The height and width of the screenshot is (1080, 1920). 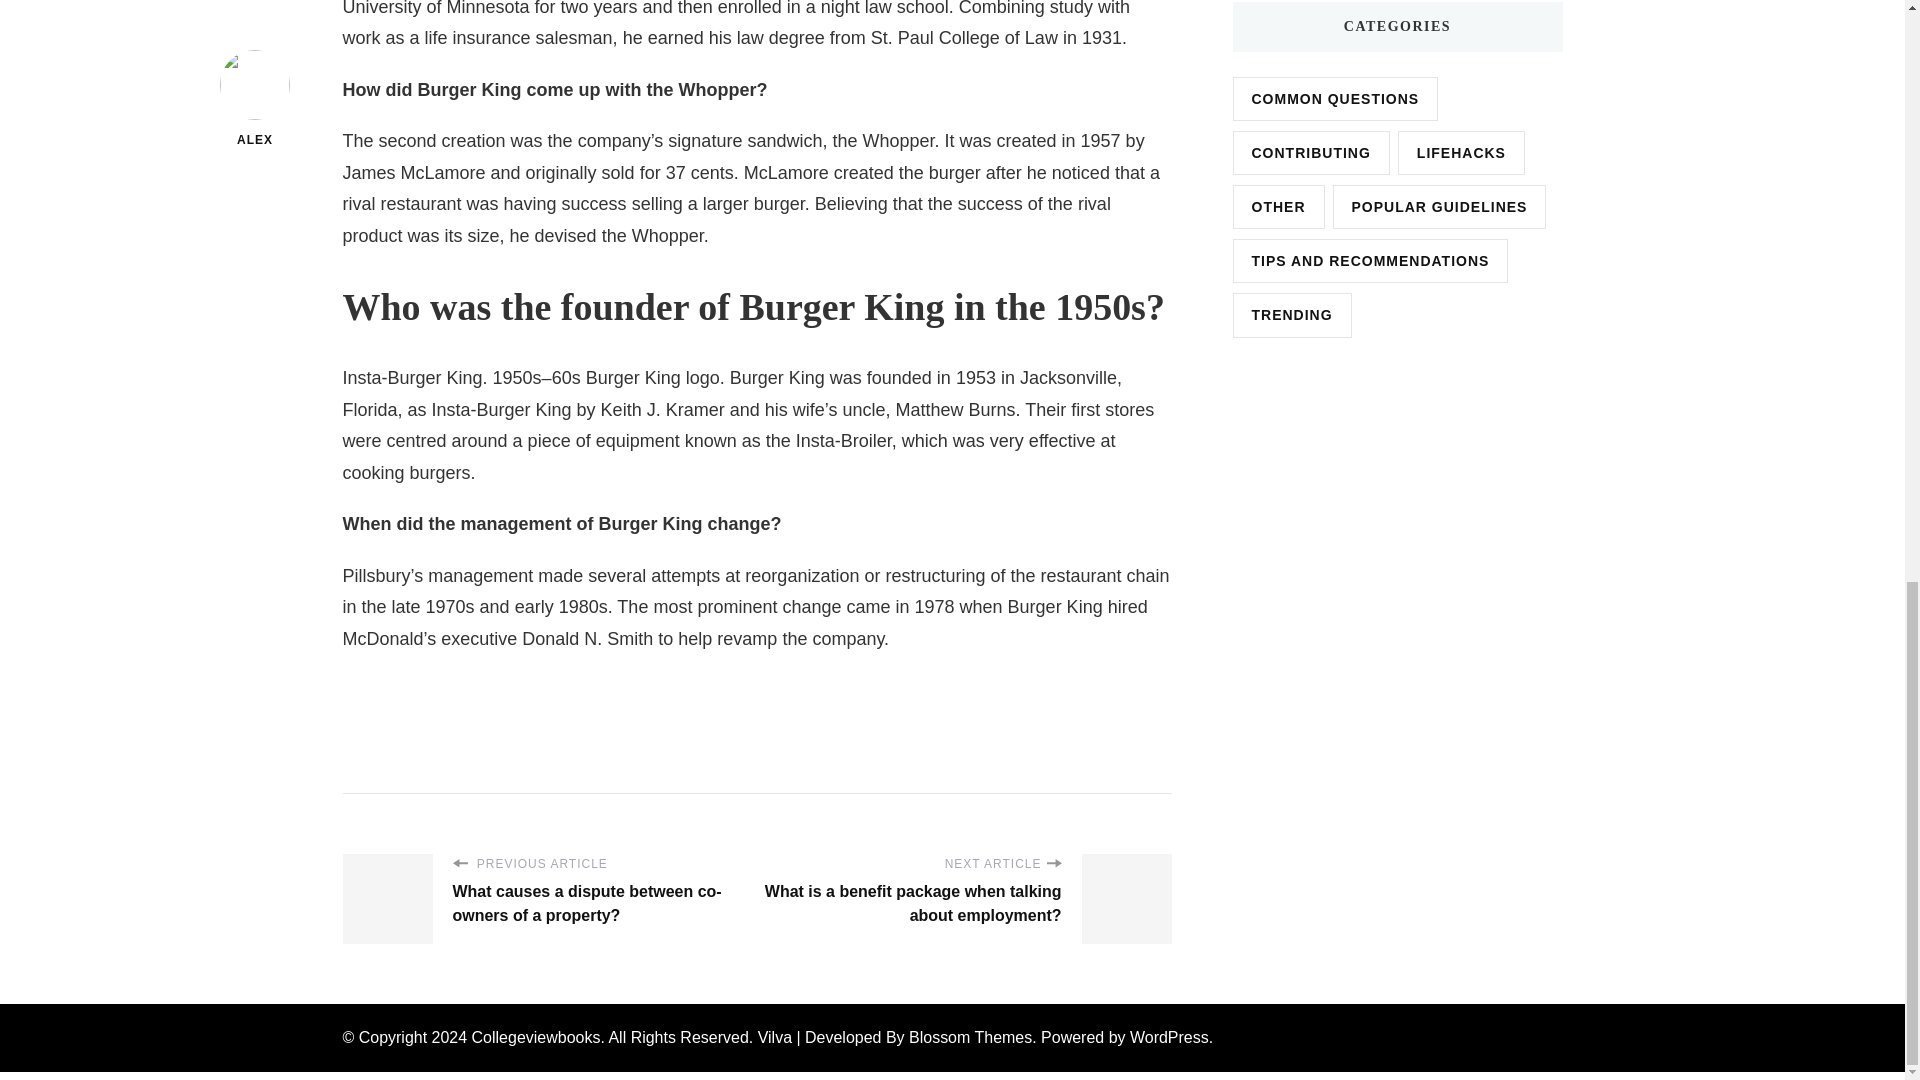 What do you see at coordinates (1460, 152) in the screenshot?
I see `LIFEHACKS` at bounding box center [1460, 152].